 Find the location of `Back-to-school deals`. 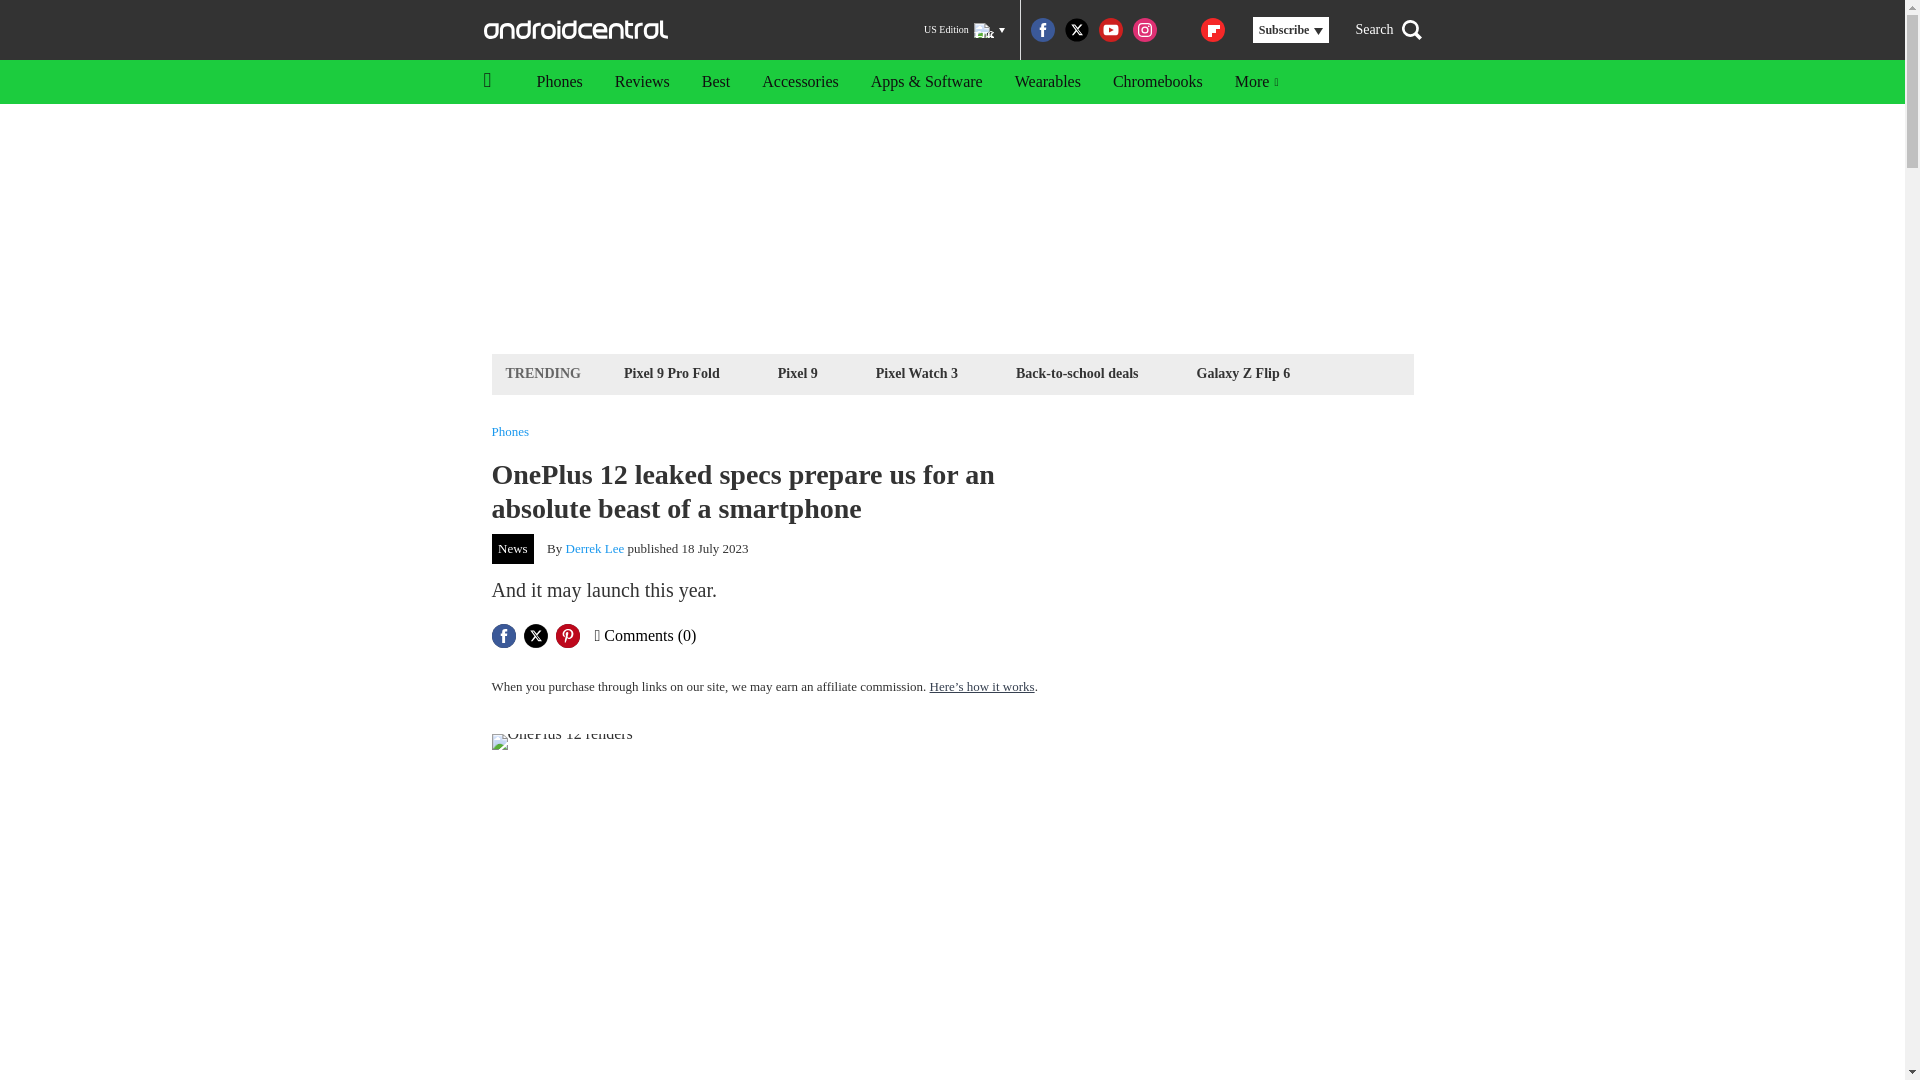

Back-to-school deals is located at coordinates (1078, 372).